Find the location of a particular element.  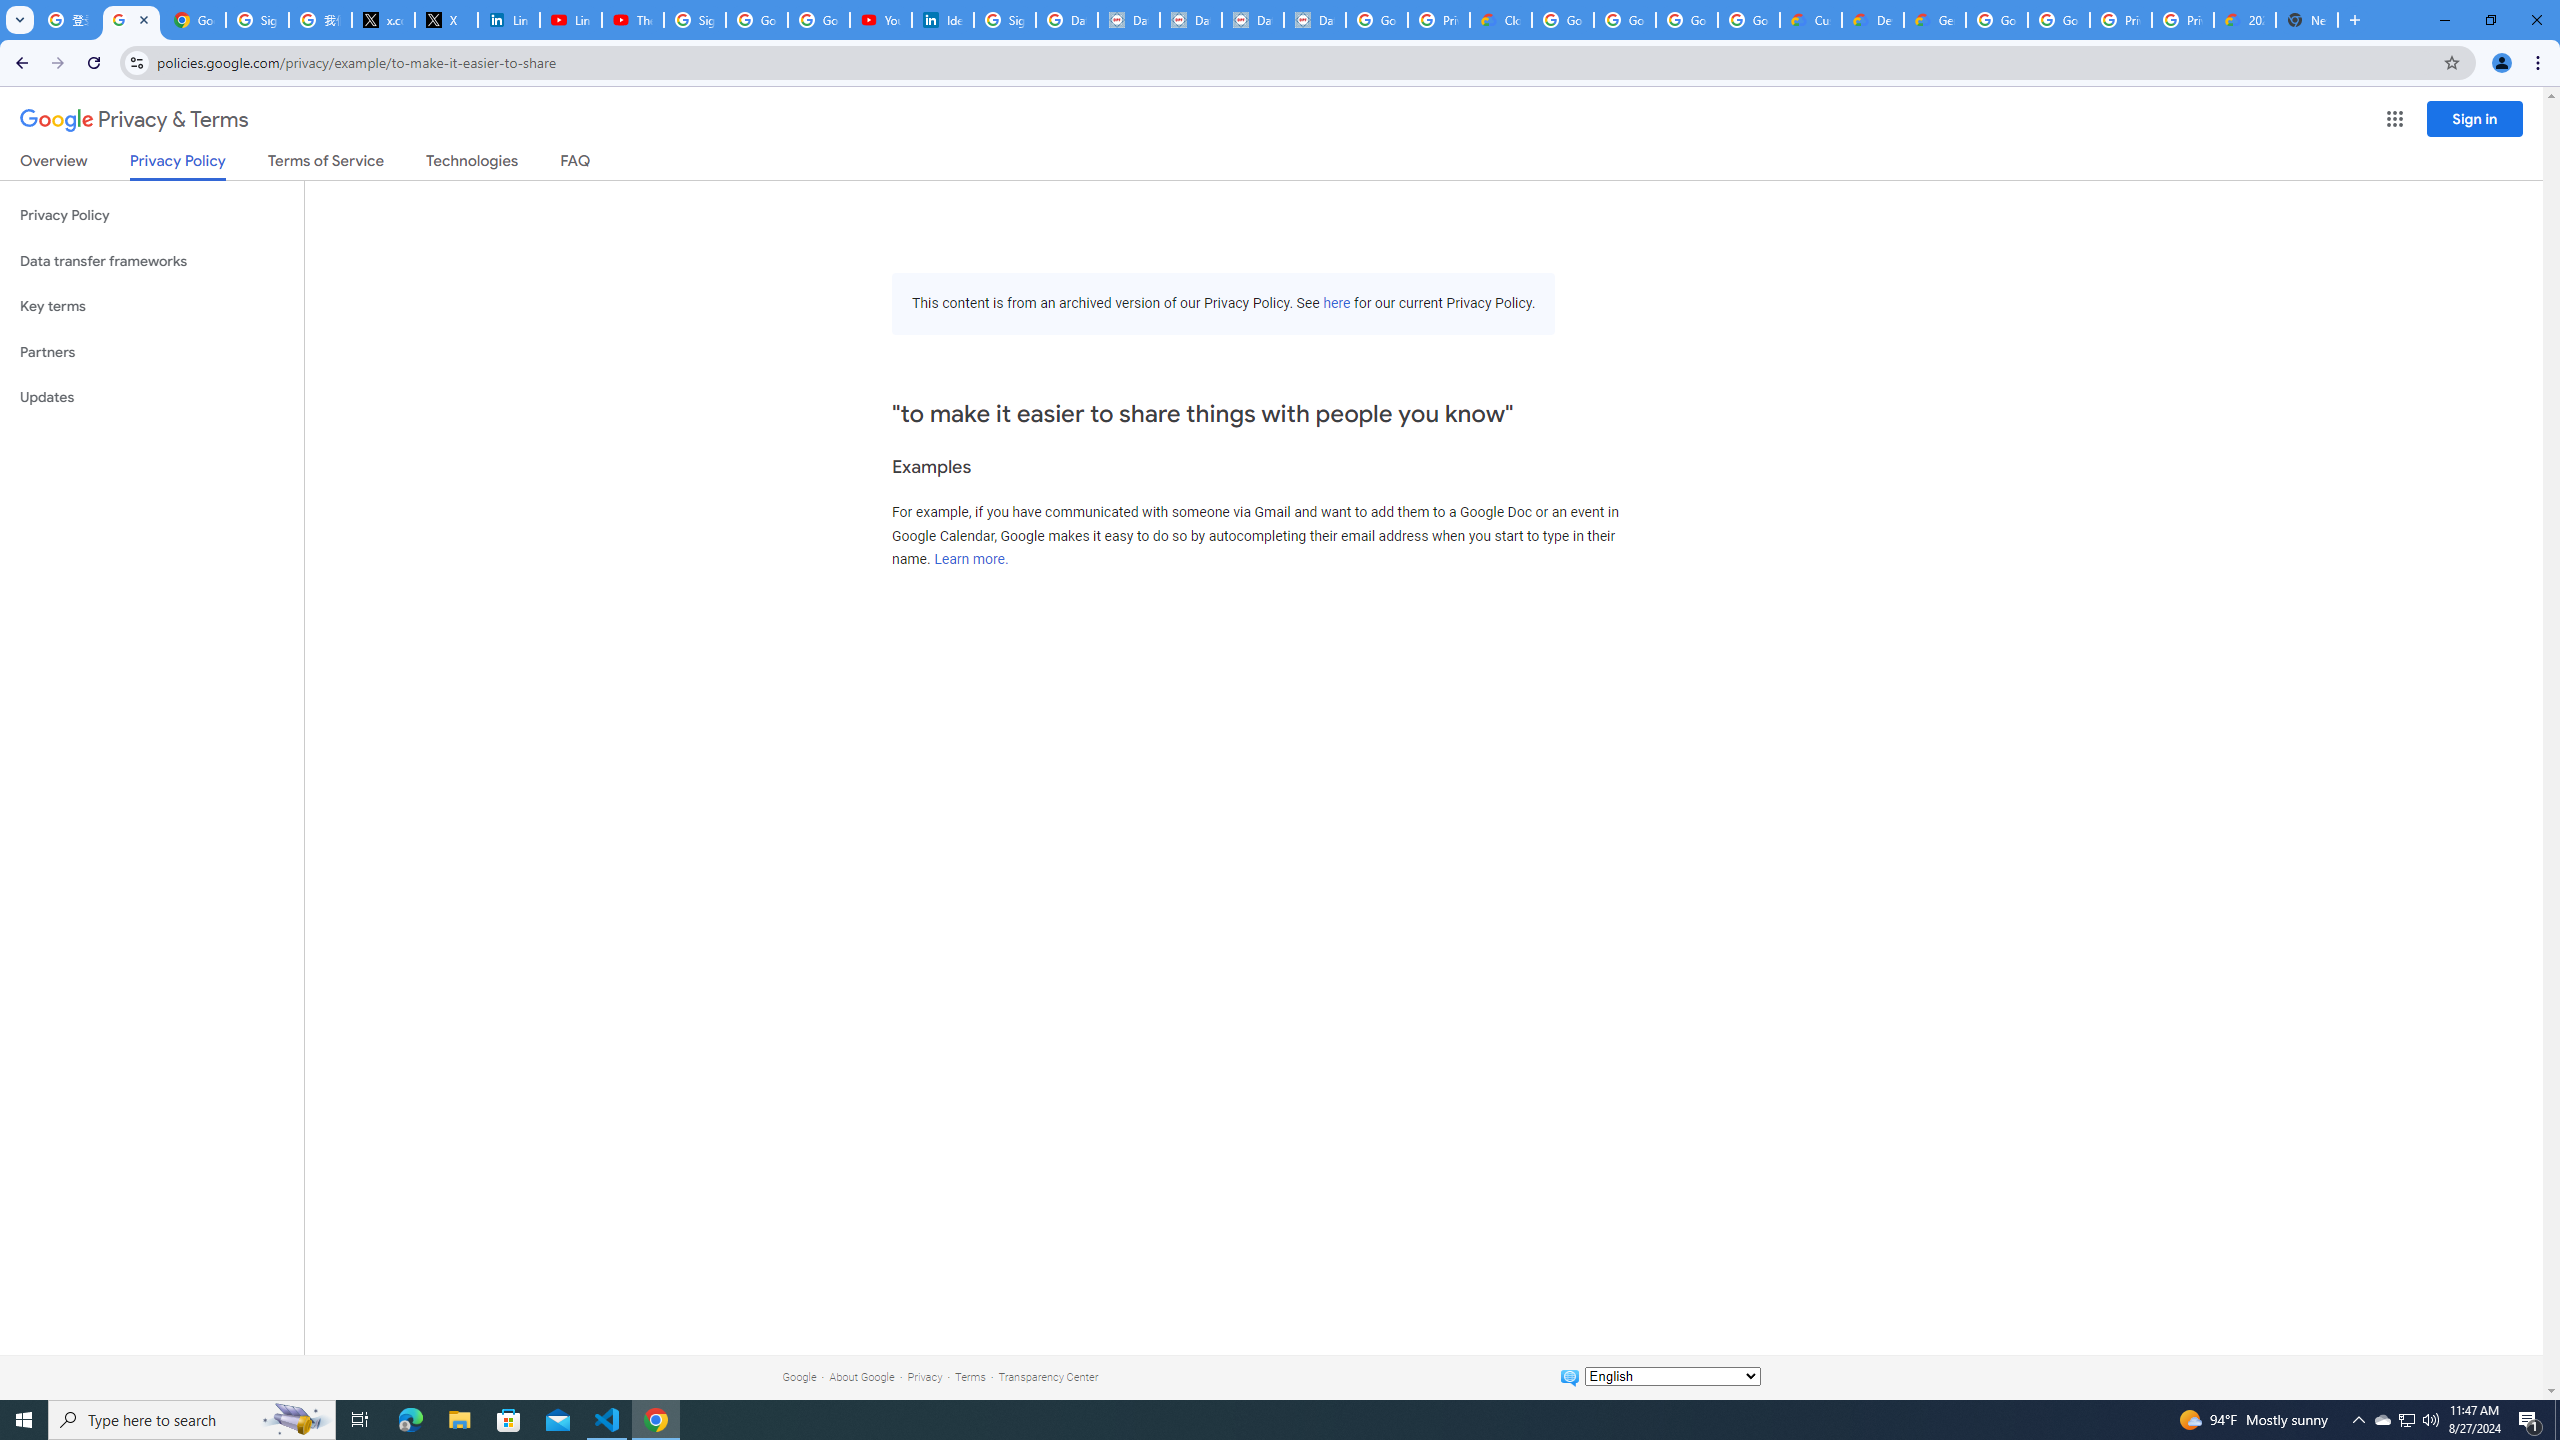

Cloud Data Processing Addendum | Google Cloud is located at coordinates (1501, 20).